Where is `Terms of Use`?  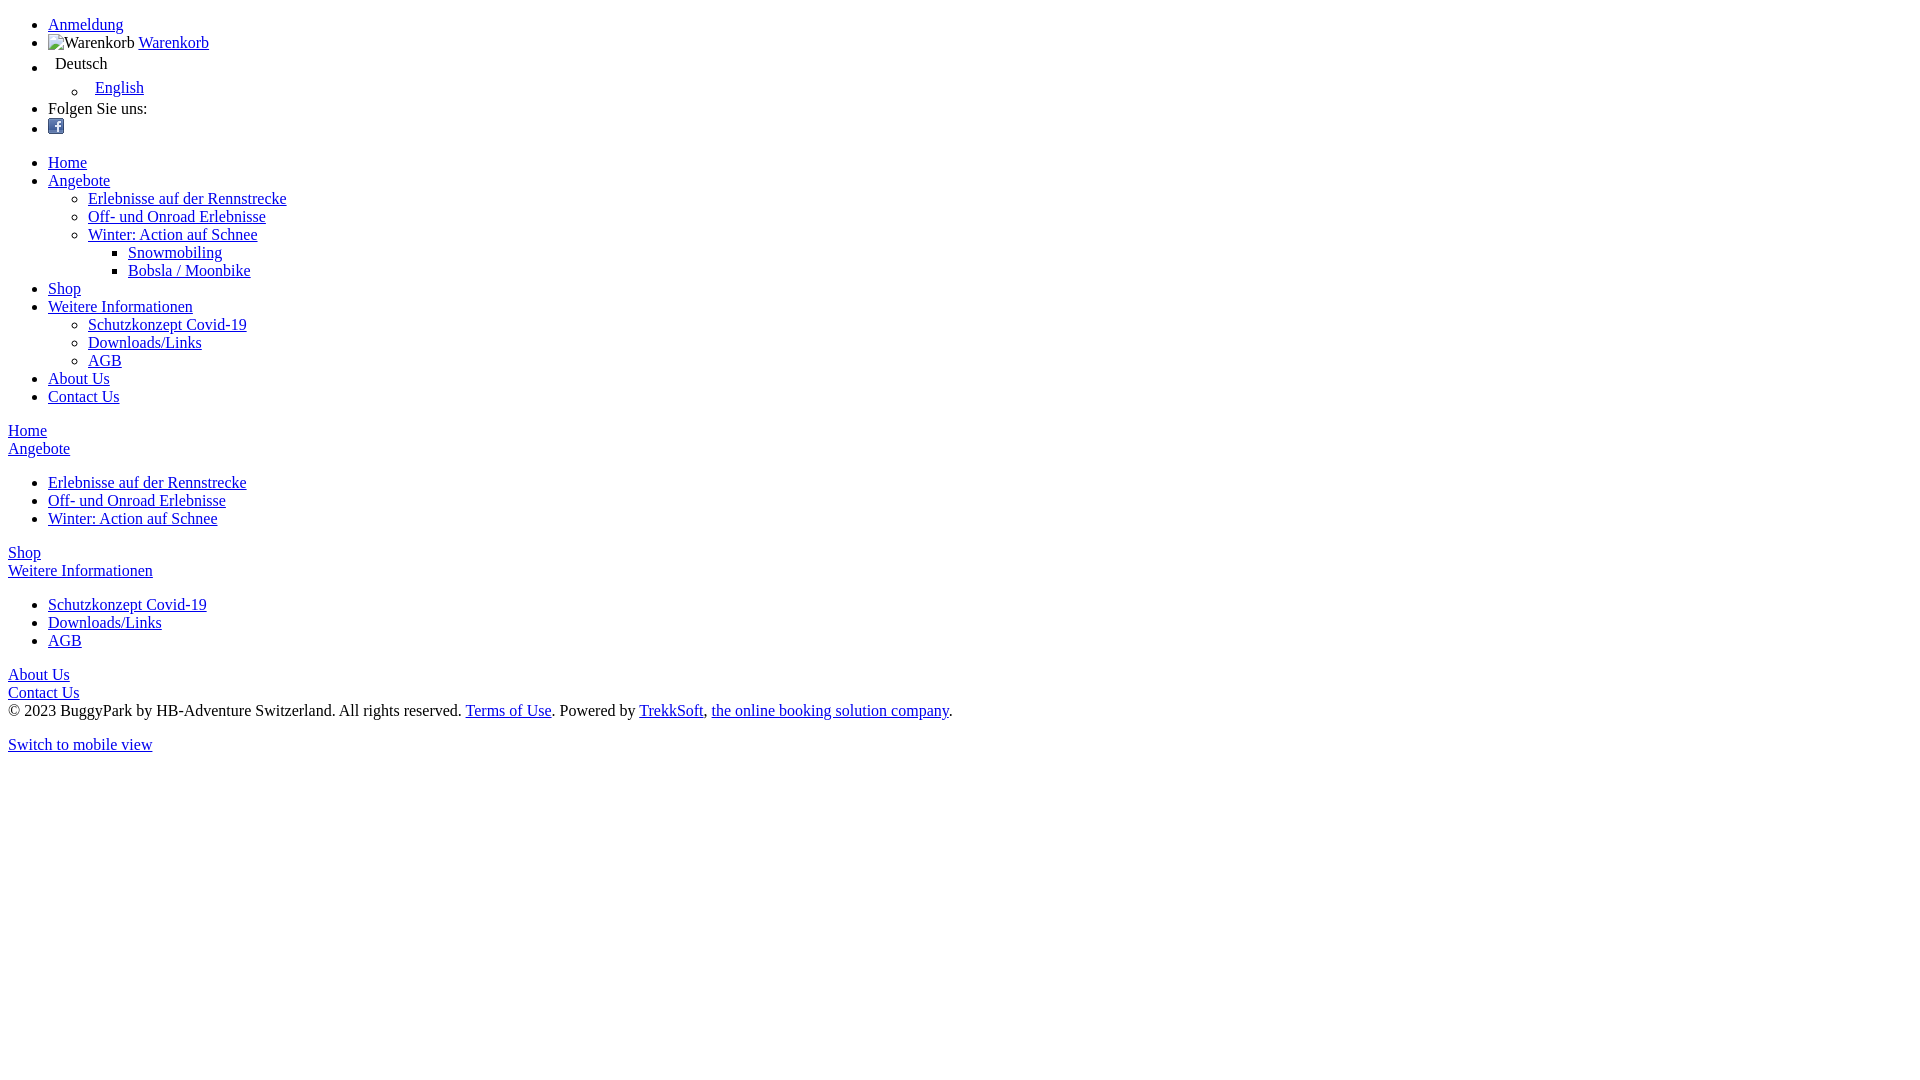
Terms of Use is located at coordinates (509, 710).